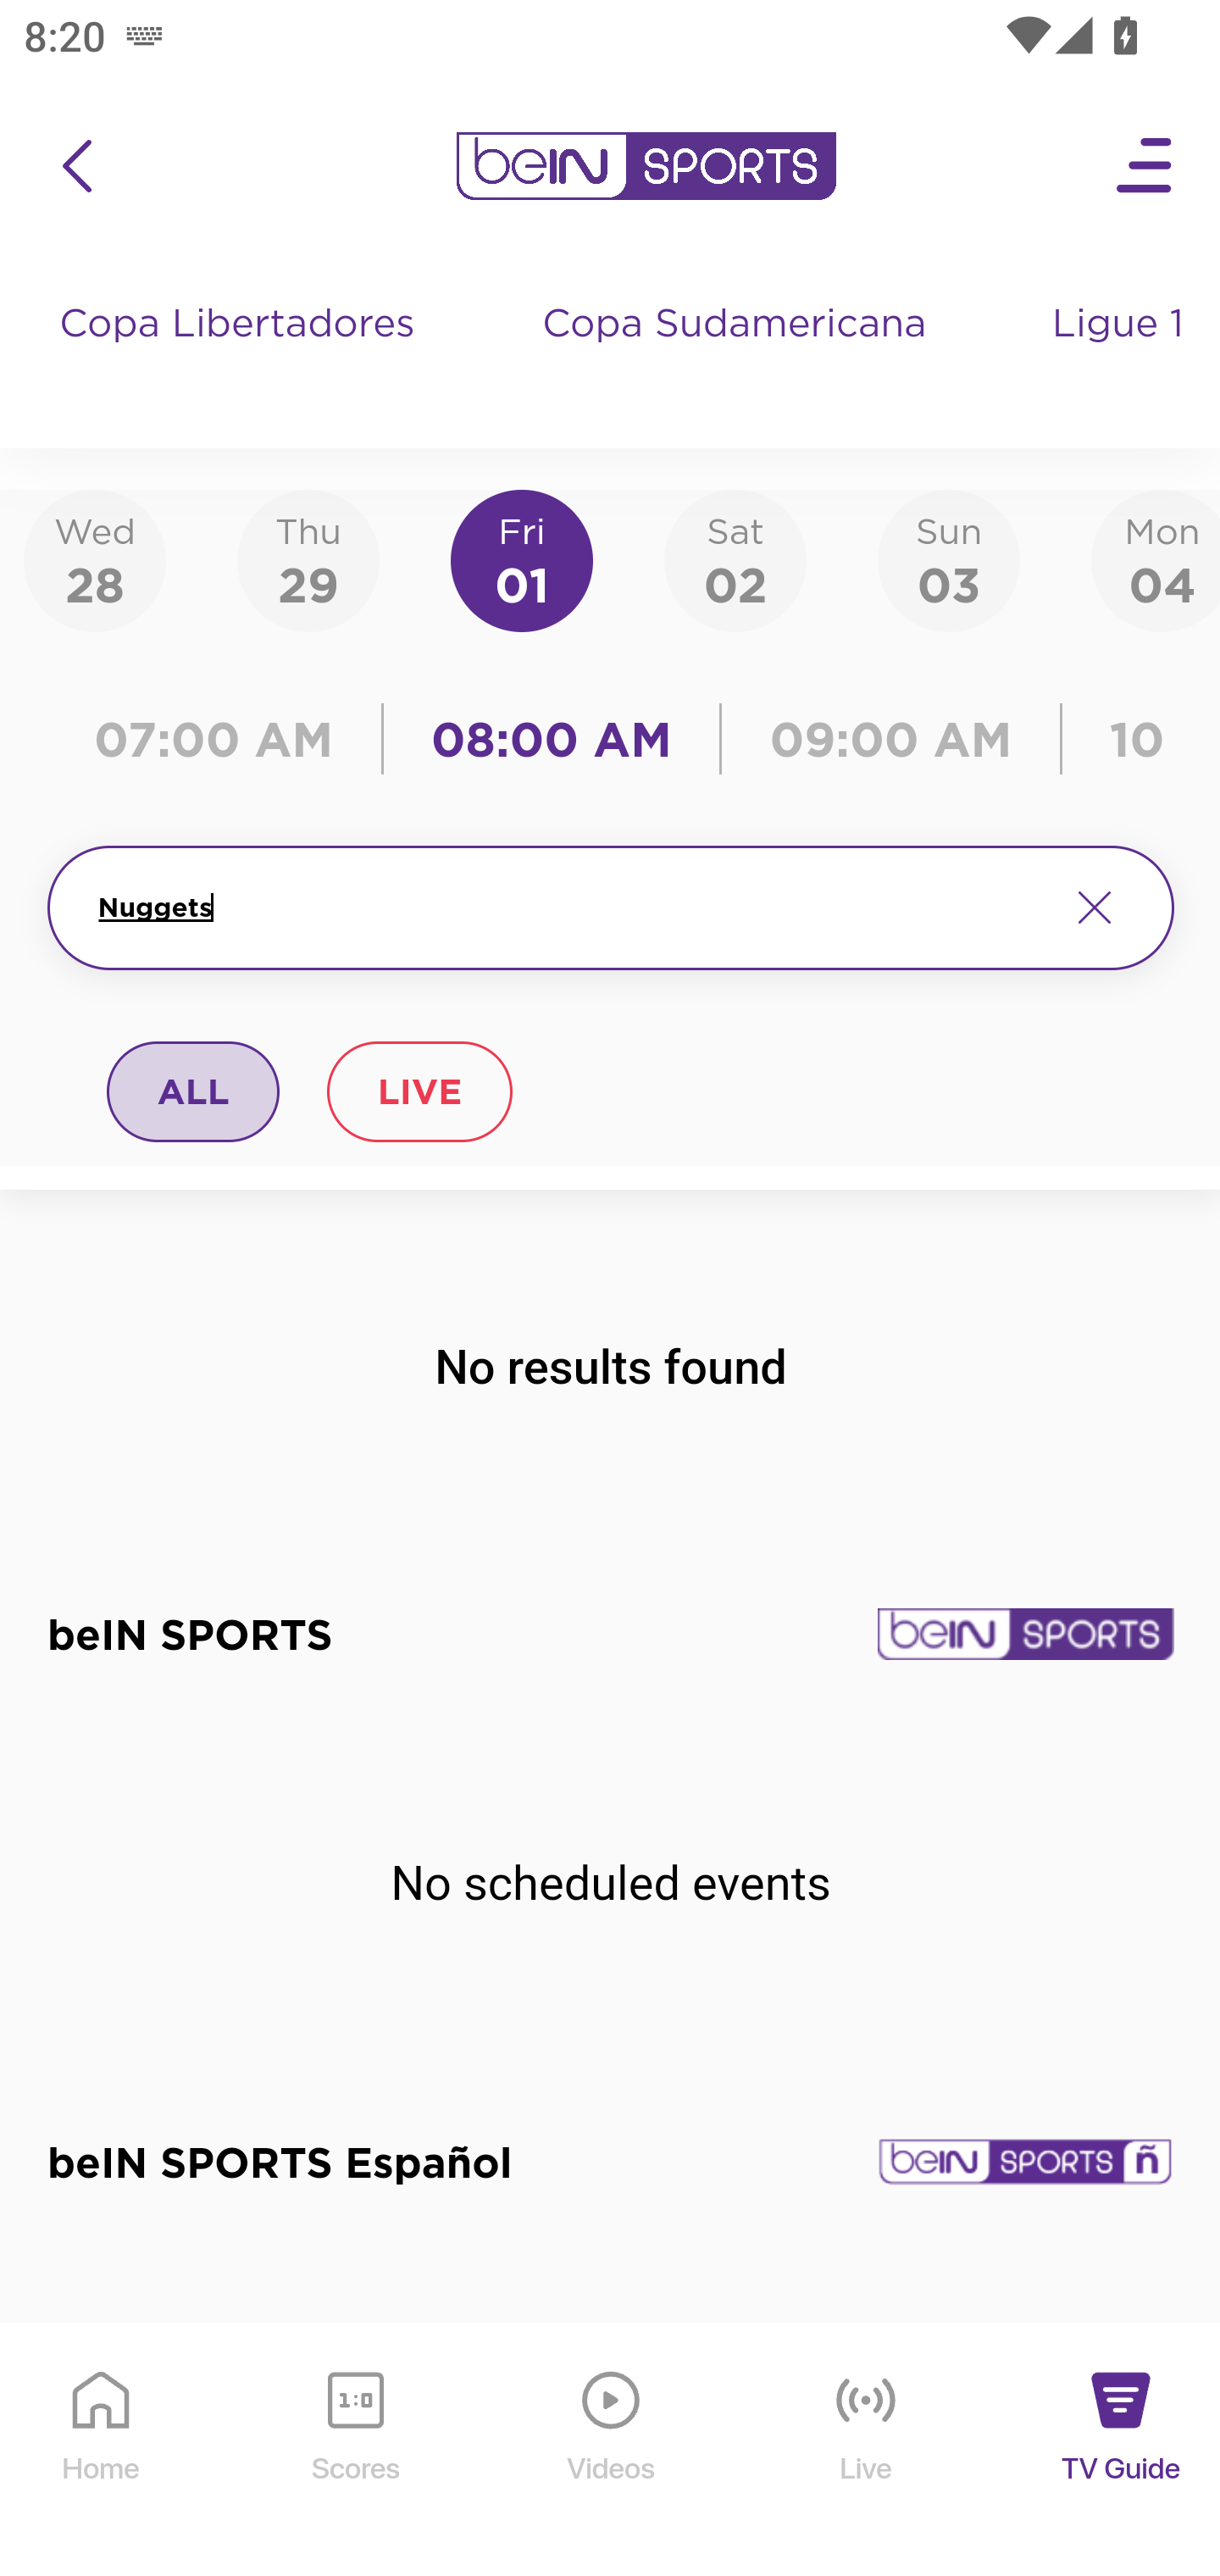  I want to click on ALL, so click(194, 1091).